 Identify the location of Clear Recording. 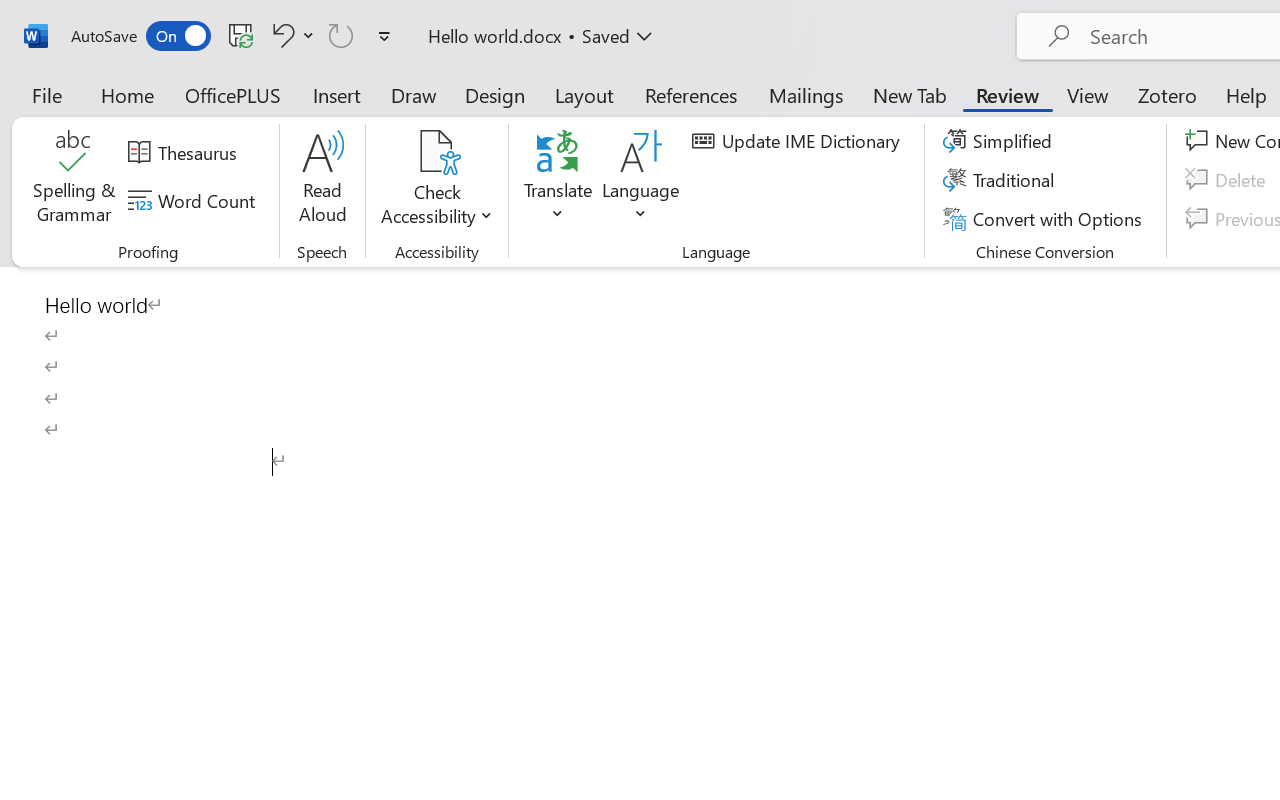
(412, 114).